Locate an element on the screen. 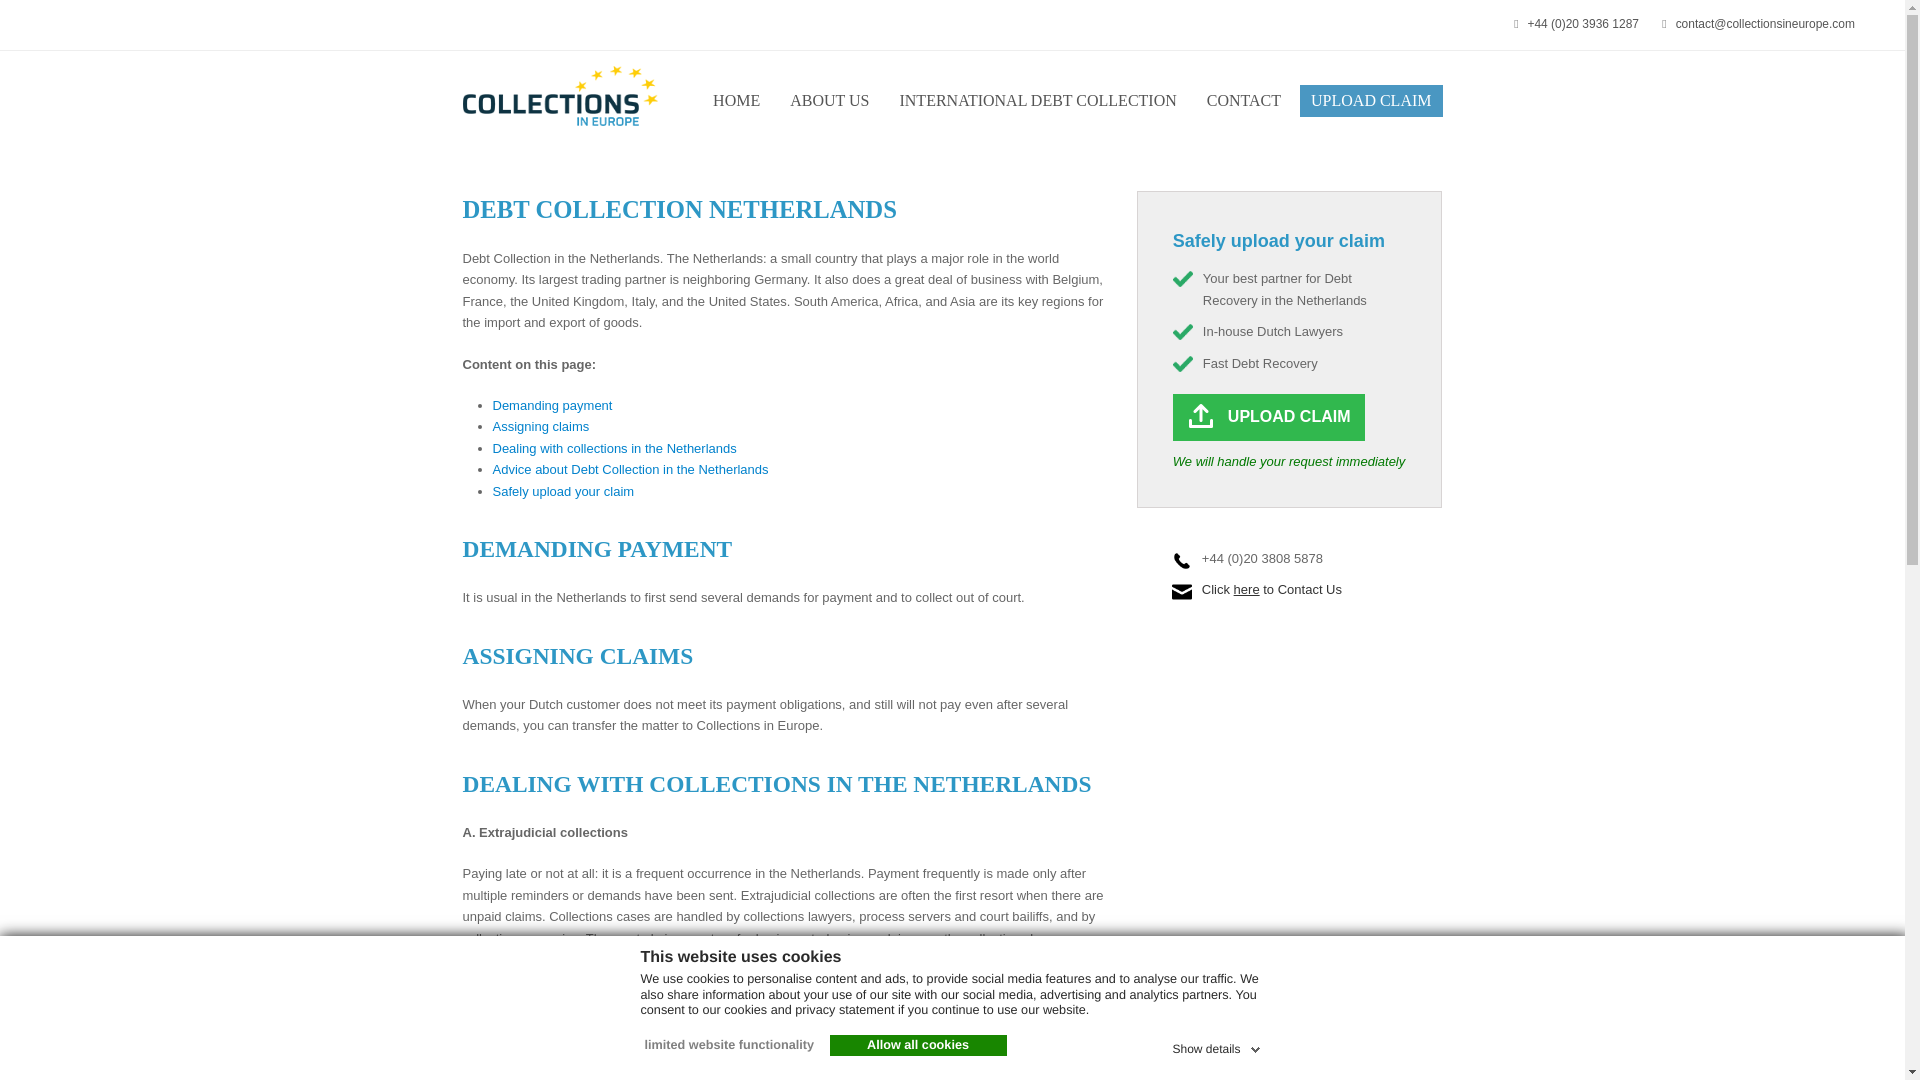 Image resolution: width=1920 pixels, height=1080 pixels. UPLOAD CLAIM is located at coordinates (1370, 100).